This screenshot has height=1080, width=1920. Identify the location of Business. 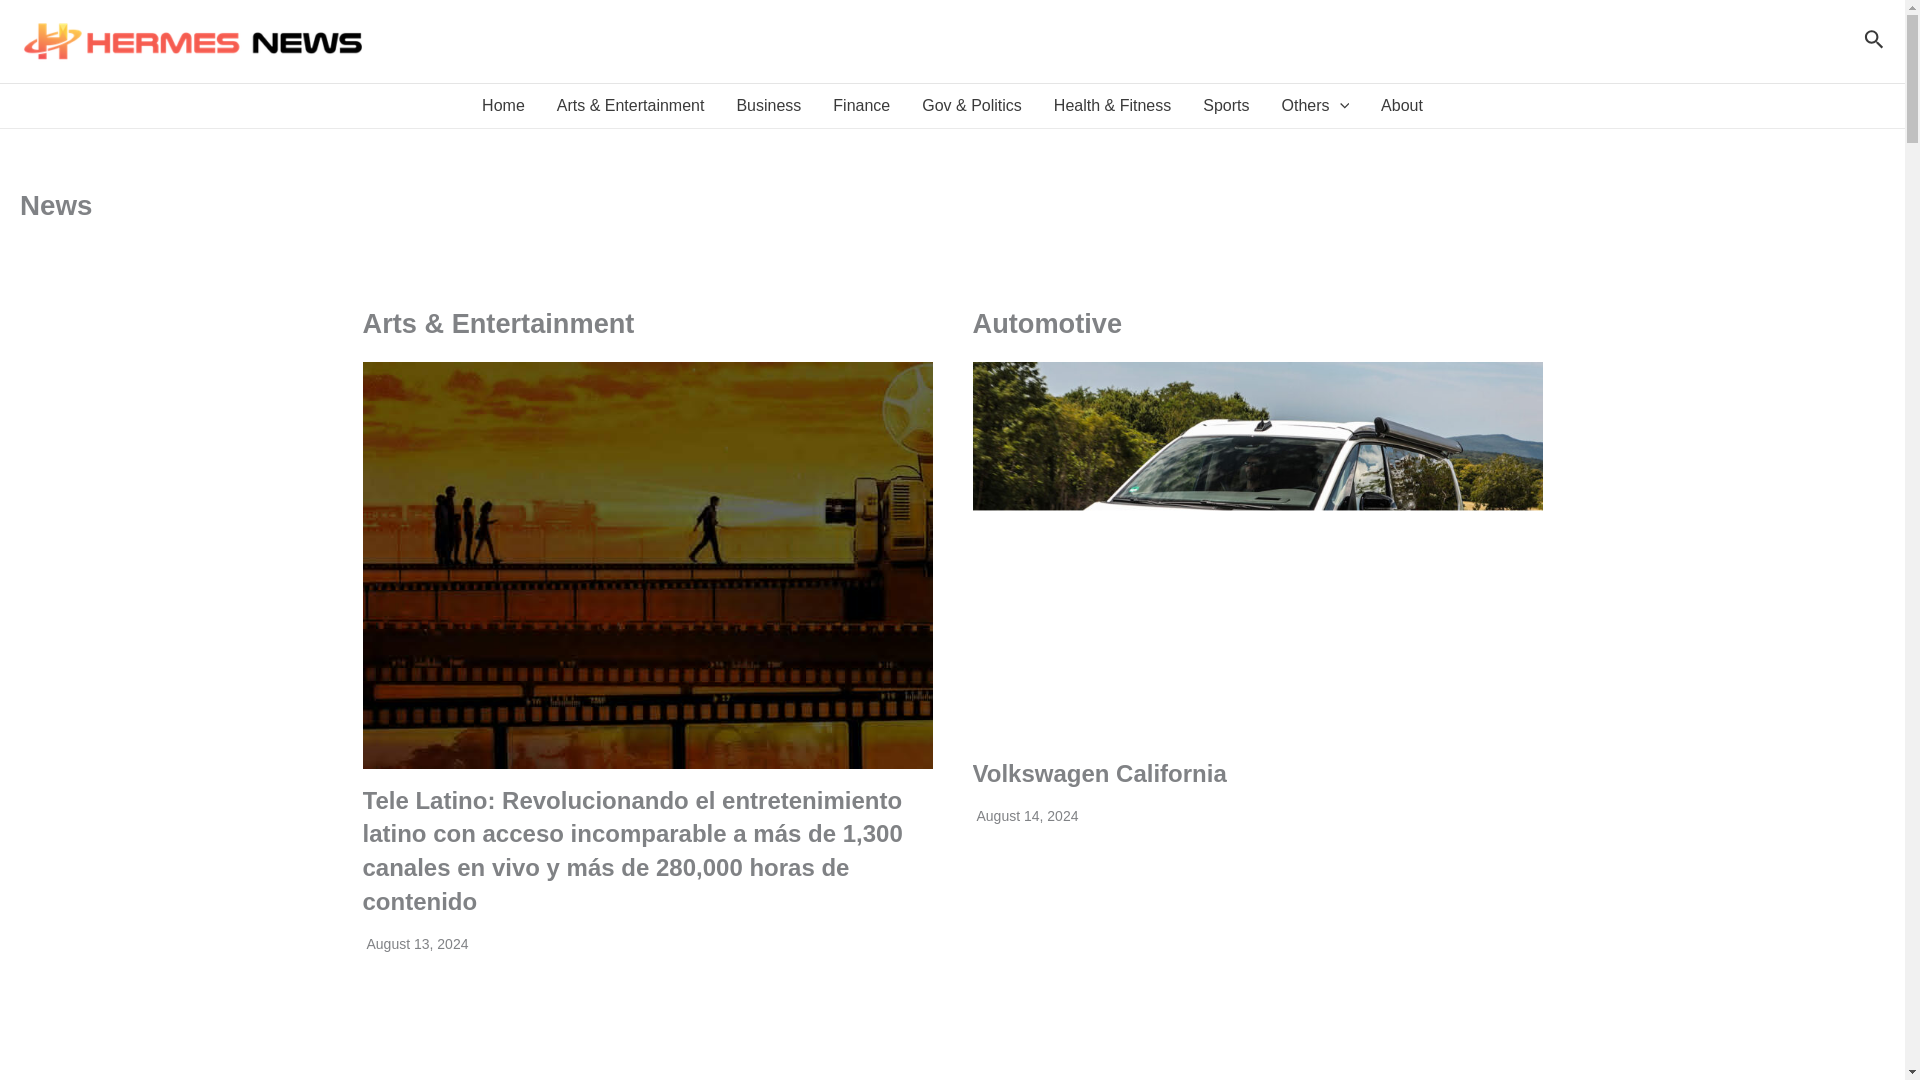
(768, 106).